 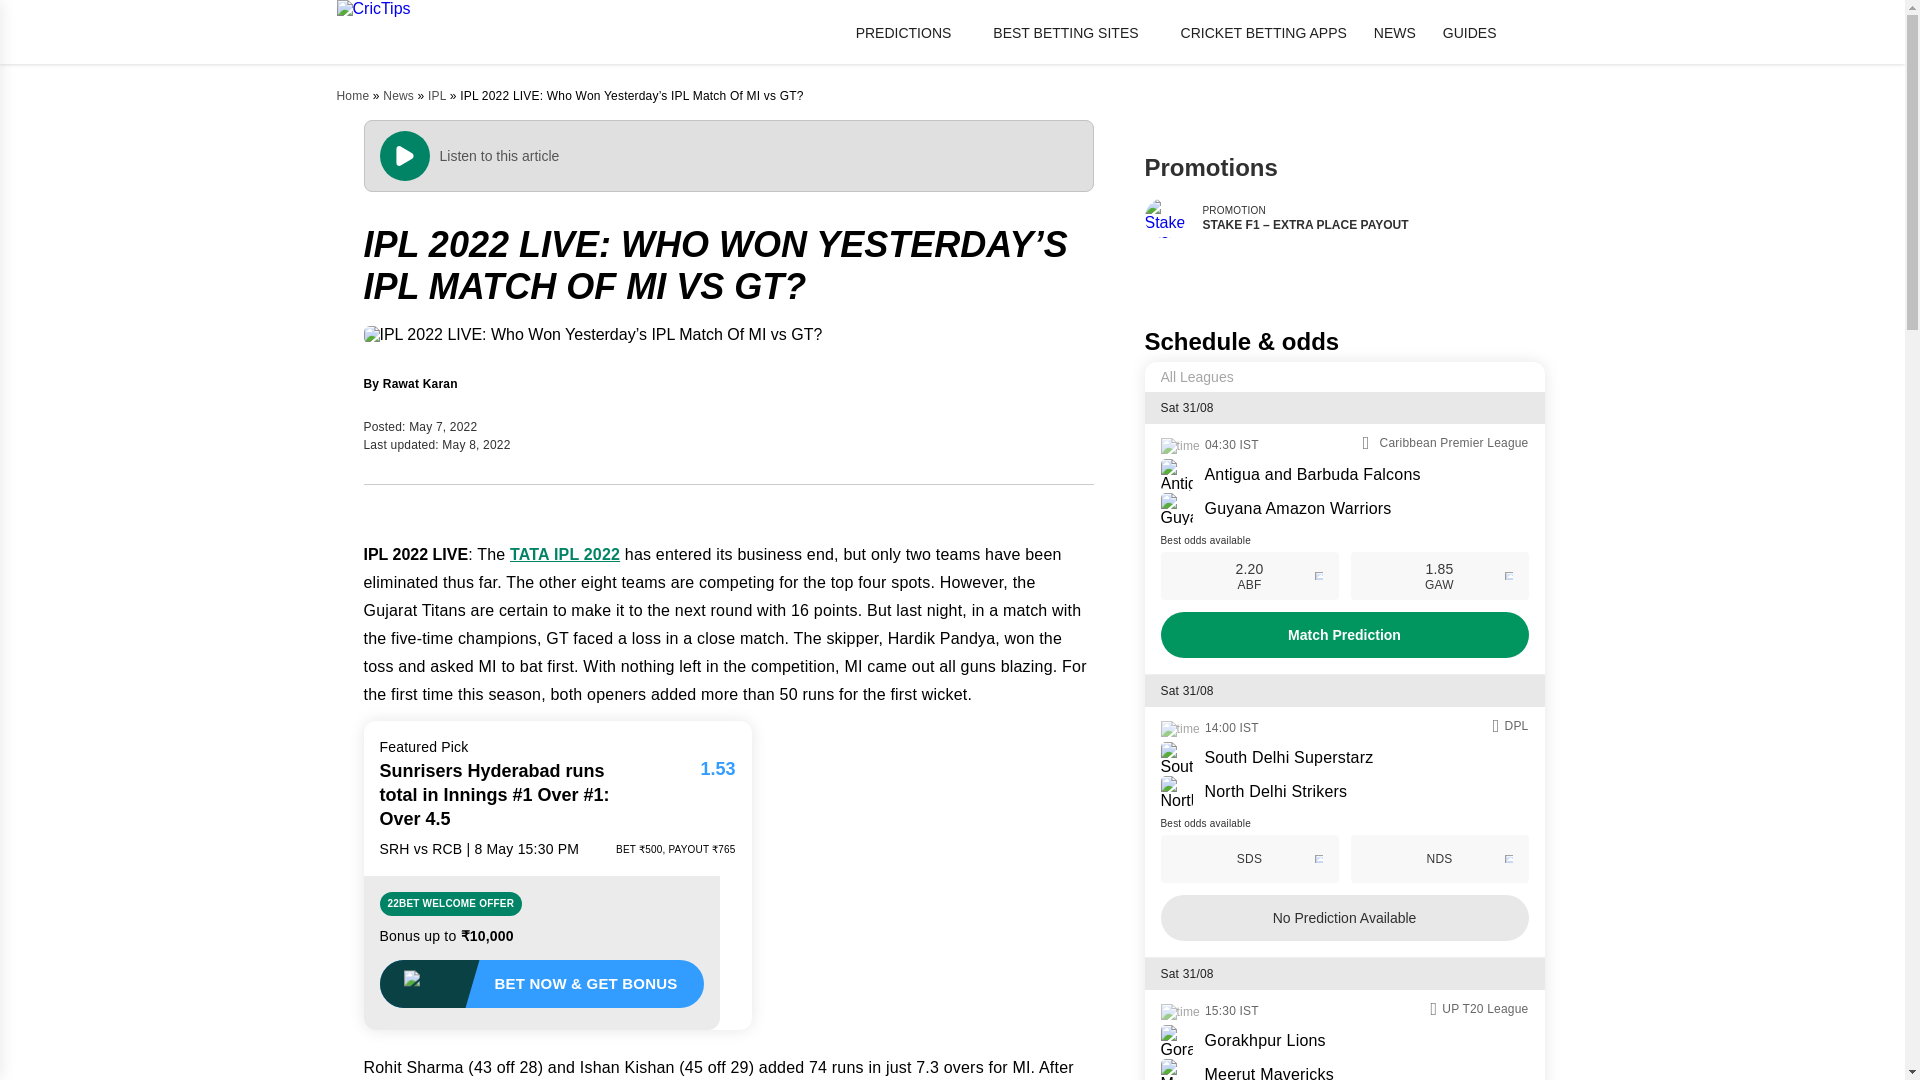 What do you see at coordinates (1395, 32) in the screenshot?
I see `NEWS` at bounding box center [1395, 32].